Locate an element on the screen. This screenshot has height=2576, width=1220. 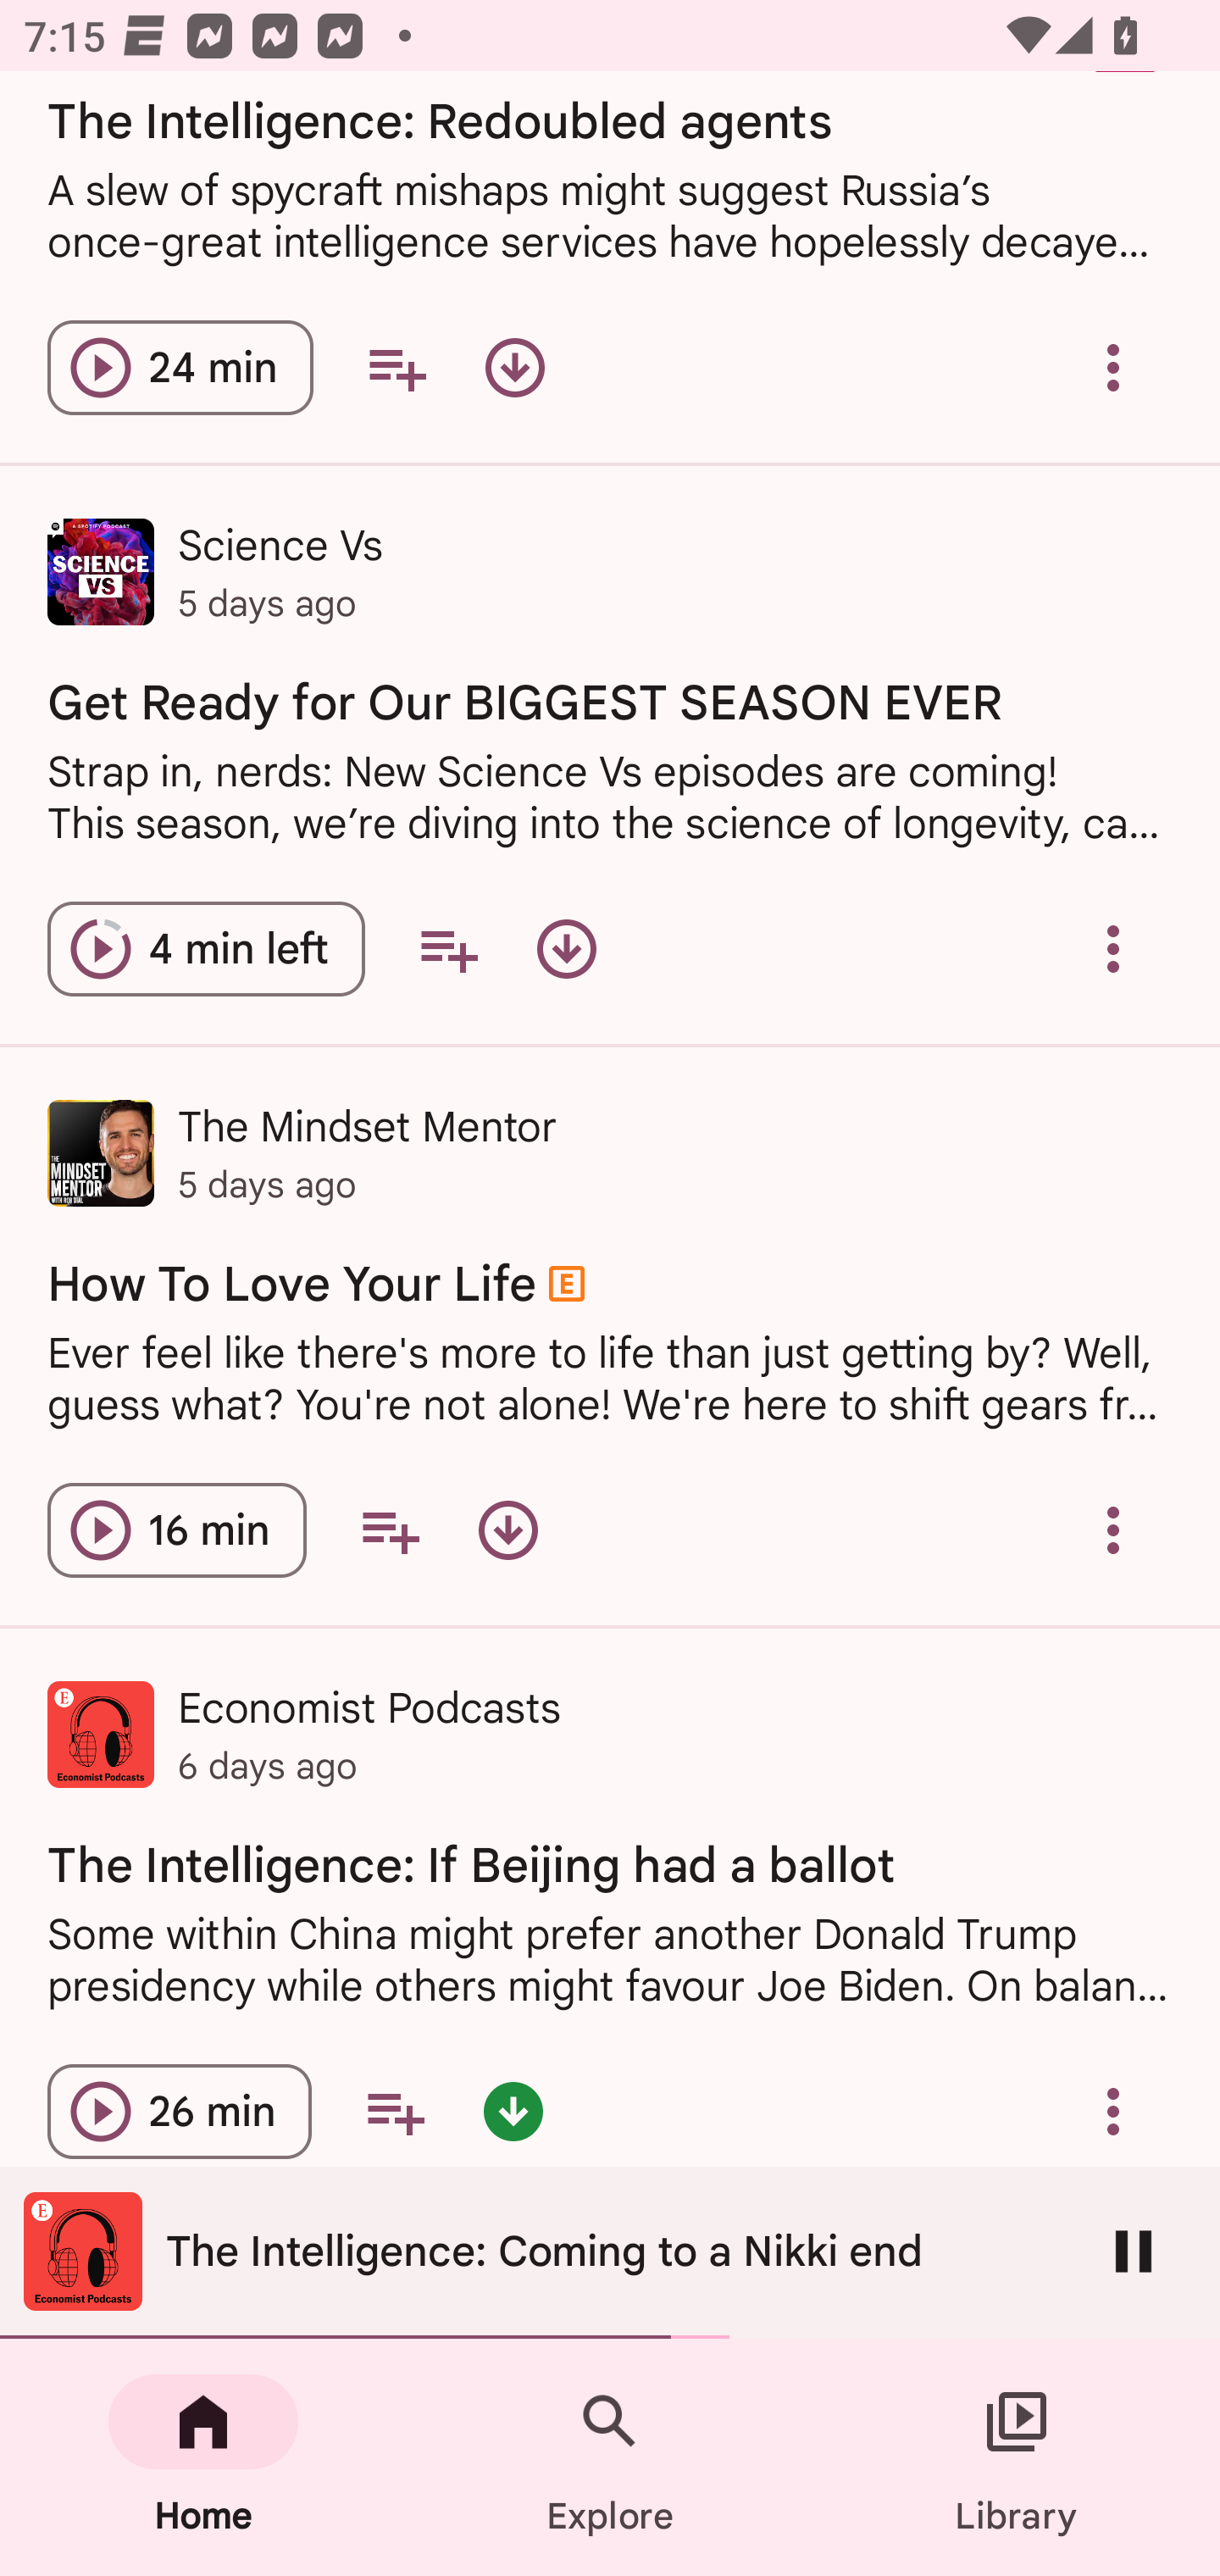
Overflow menu is located at coordinates (1113, 2110).